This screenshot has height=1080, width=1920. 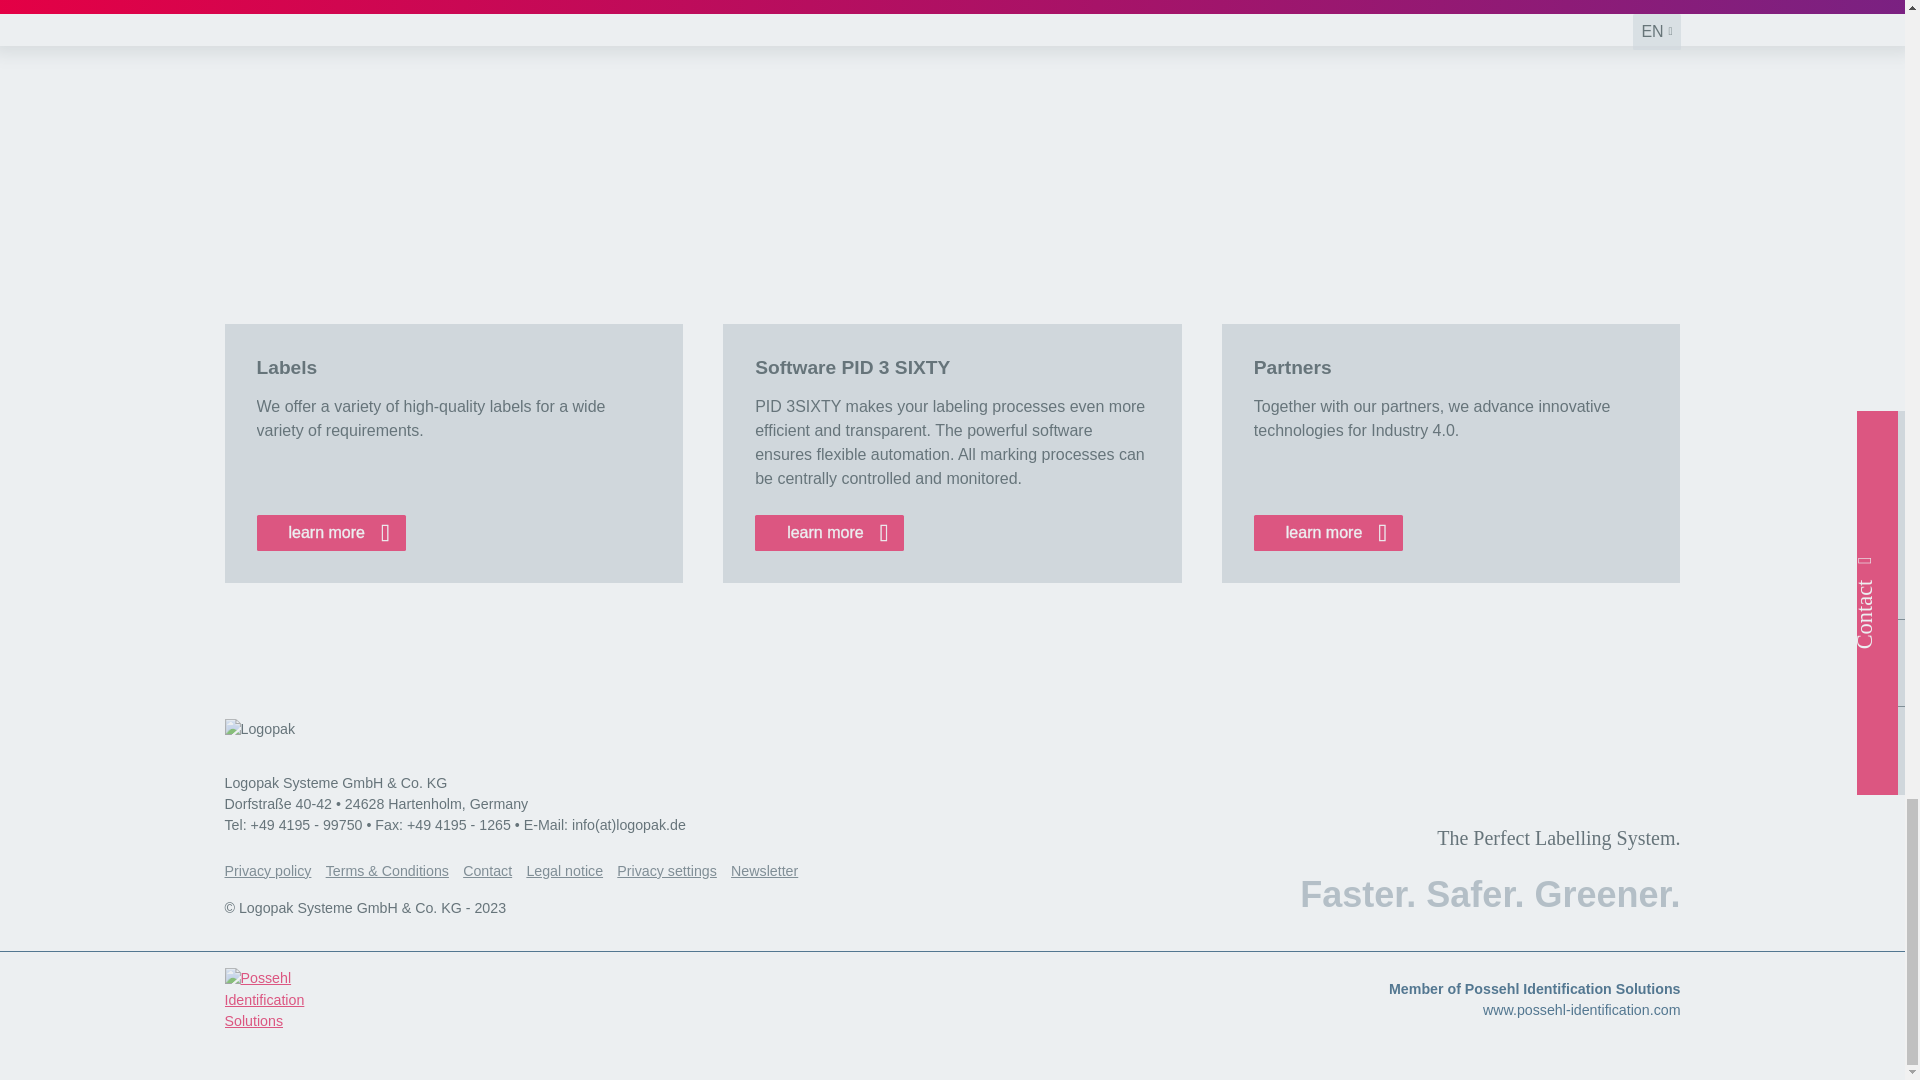 What do you see at coordinates (1328, 532) in the screenshot?
I see `learn more` at bounding box center [1328, 532].